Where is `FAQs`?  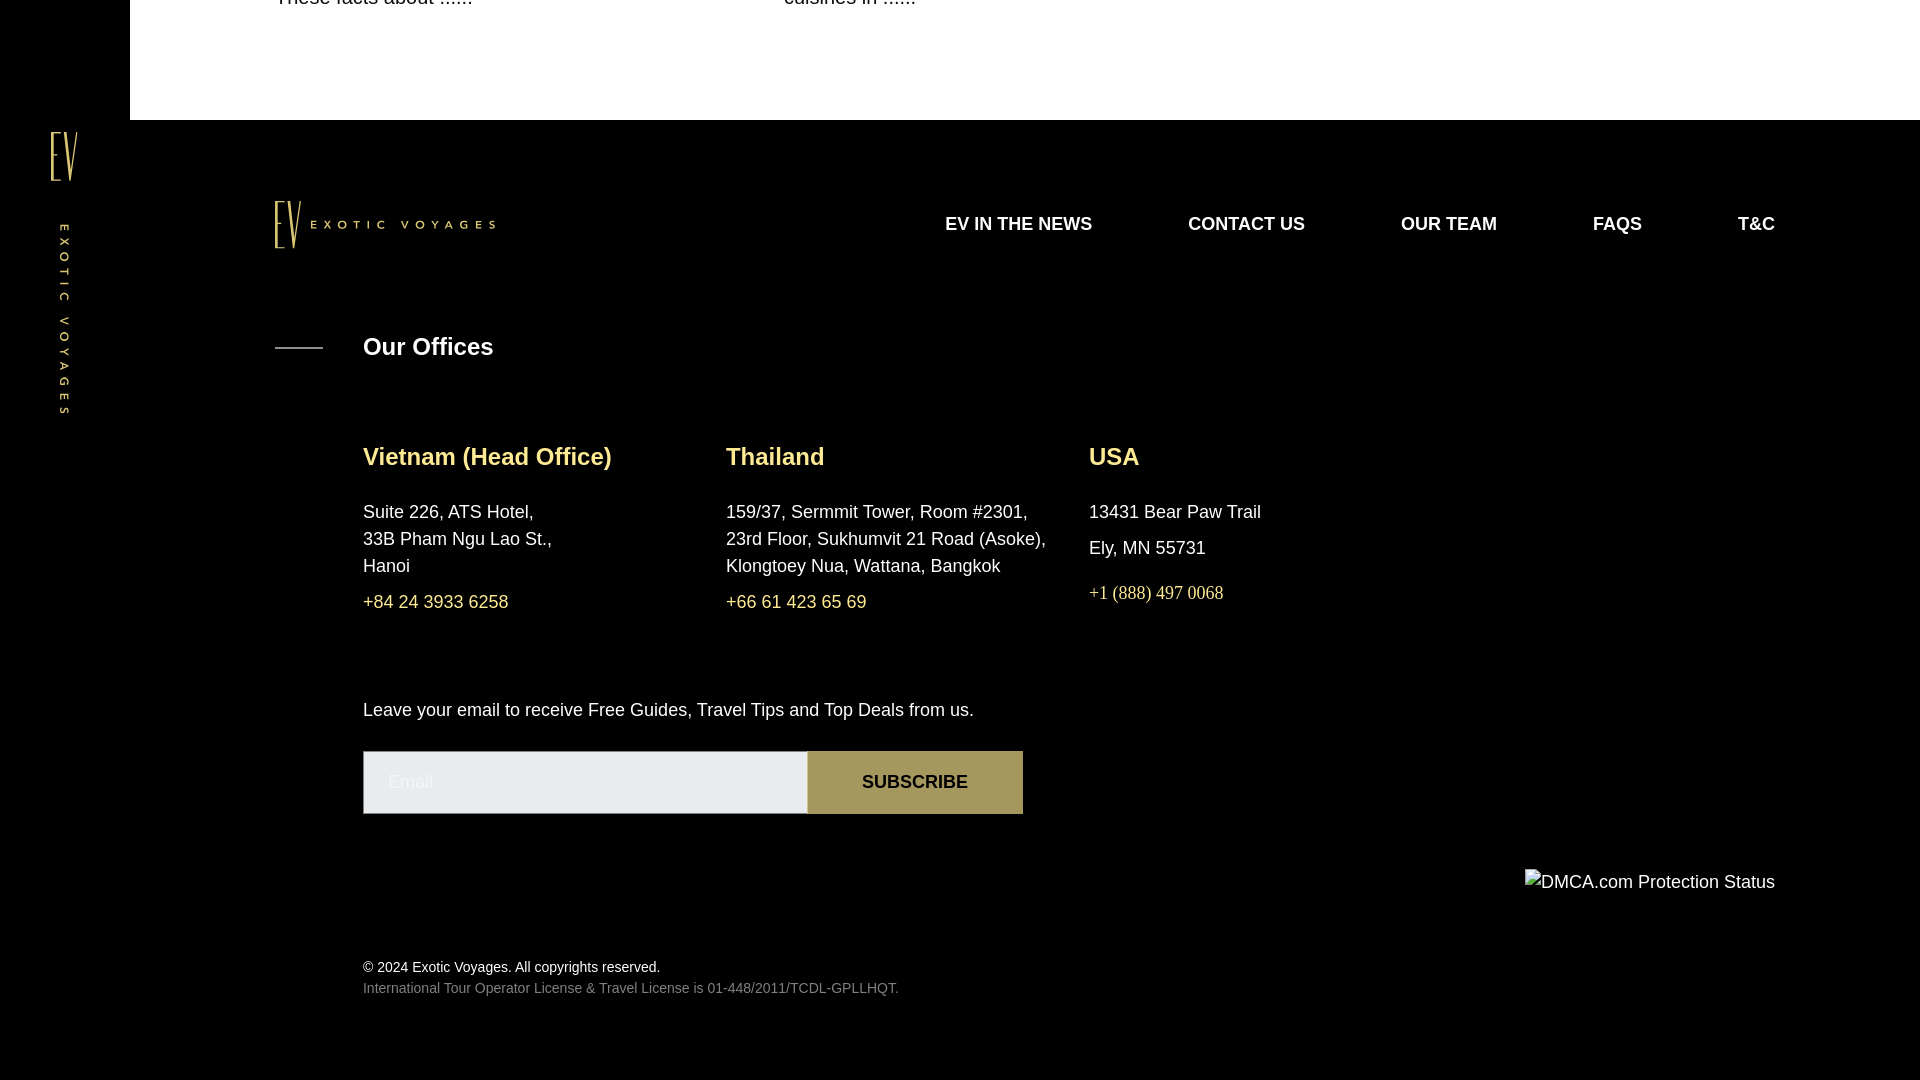 FAQs is located at coordinates (1617, 224).